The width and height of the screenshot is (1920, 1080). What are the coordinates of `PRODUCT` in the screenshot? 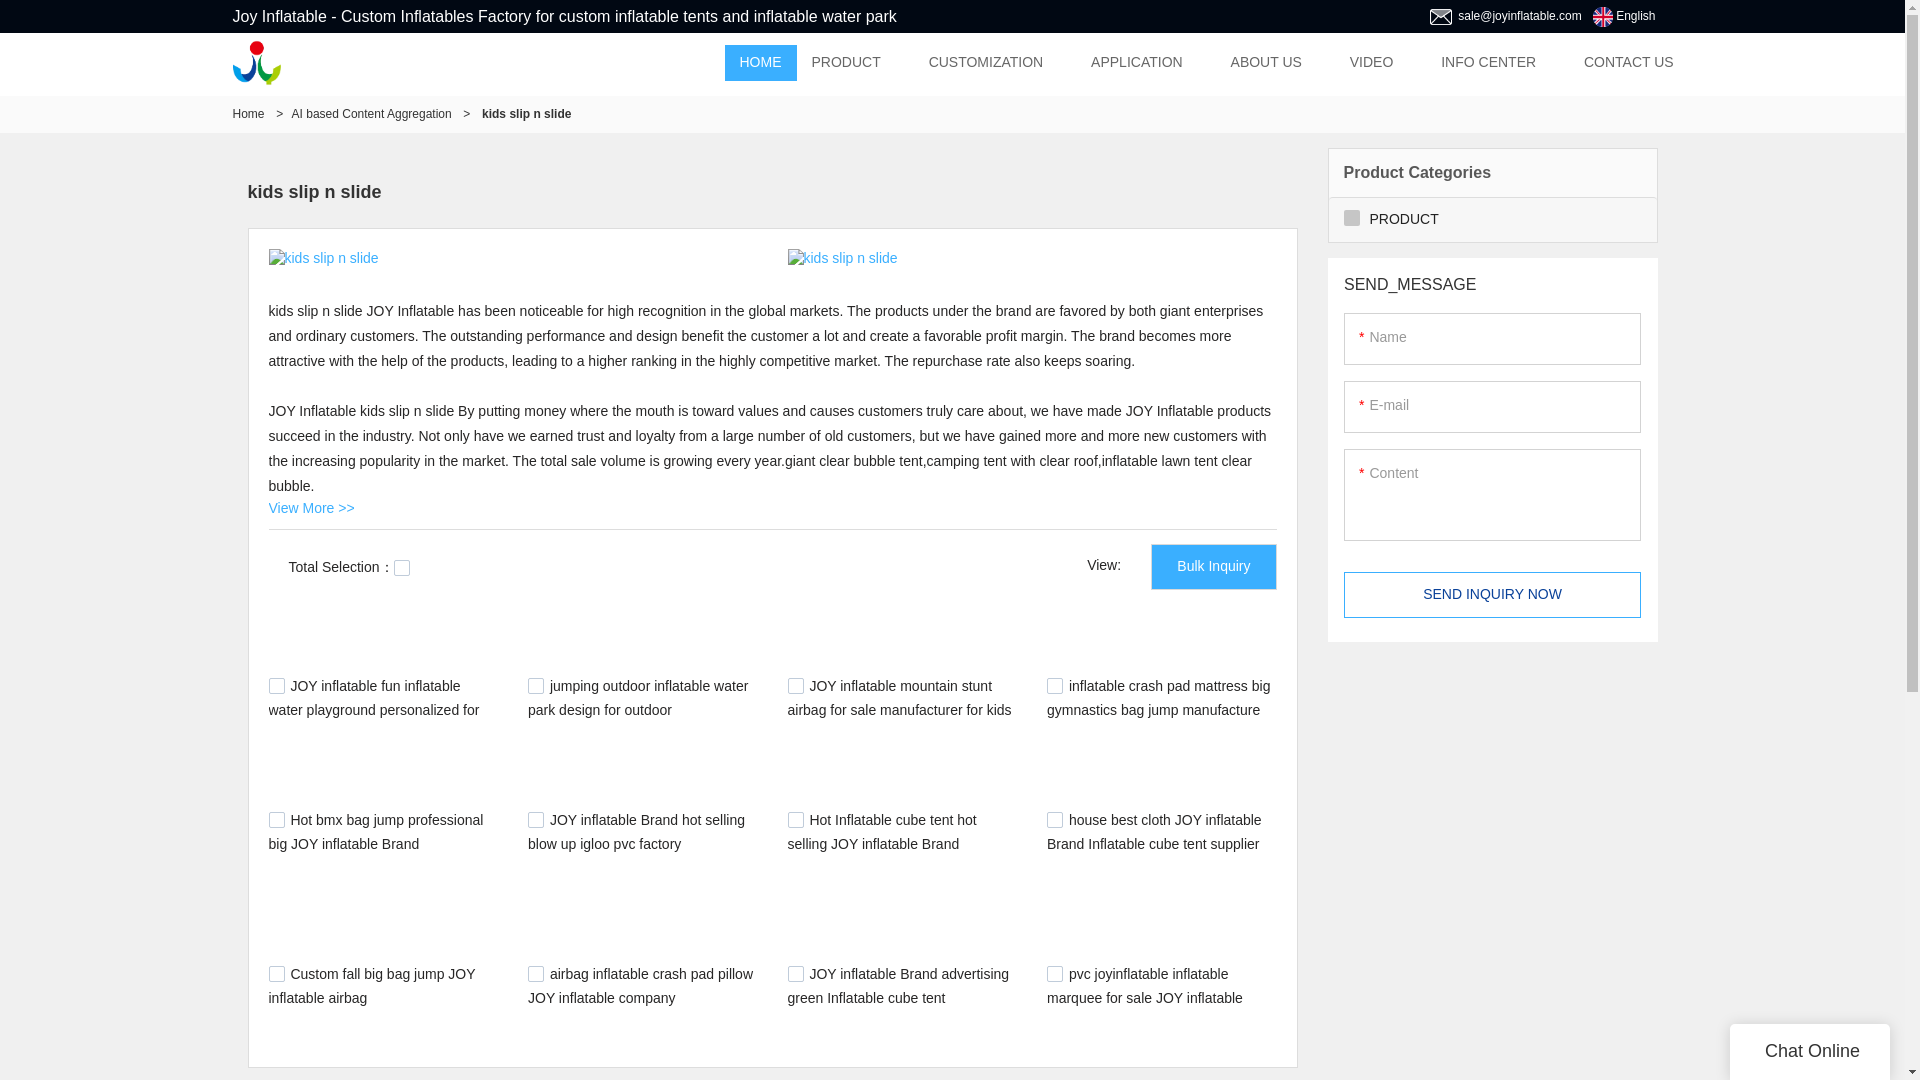 It's located at (845, 63).